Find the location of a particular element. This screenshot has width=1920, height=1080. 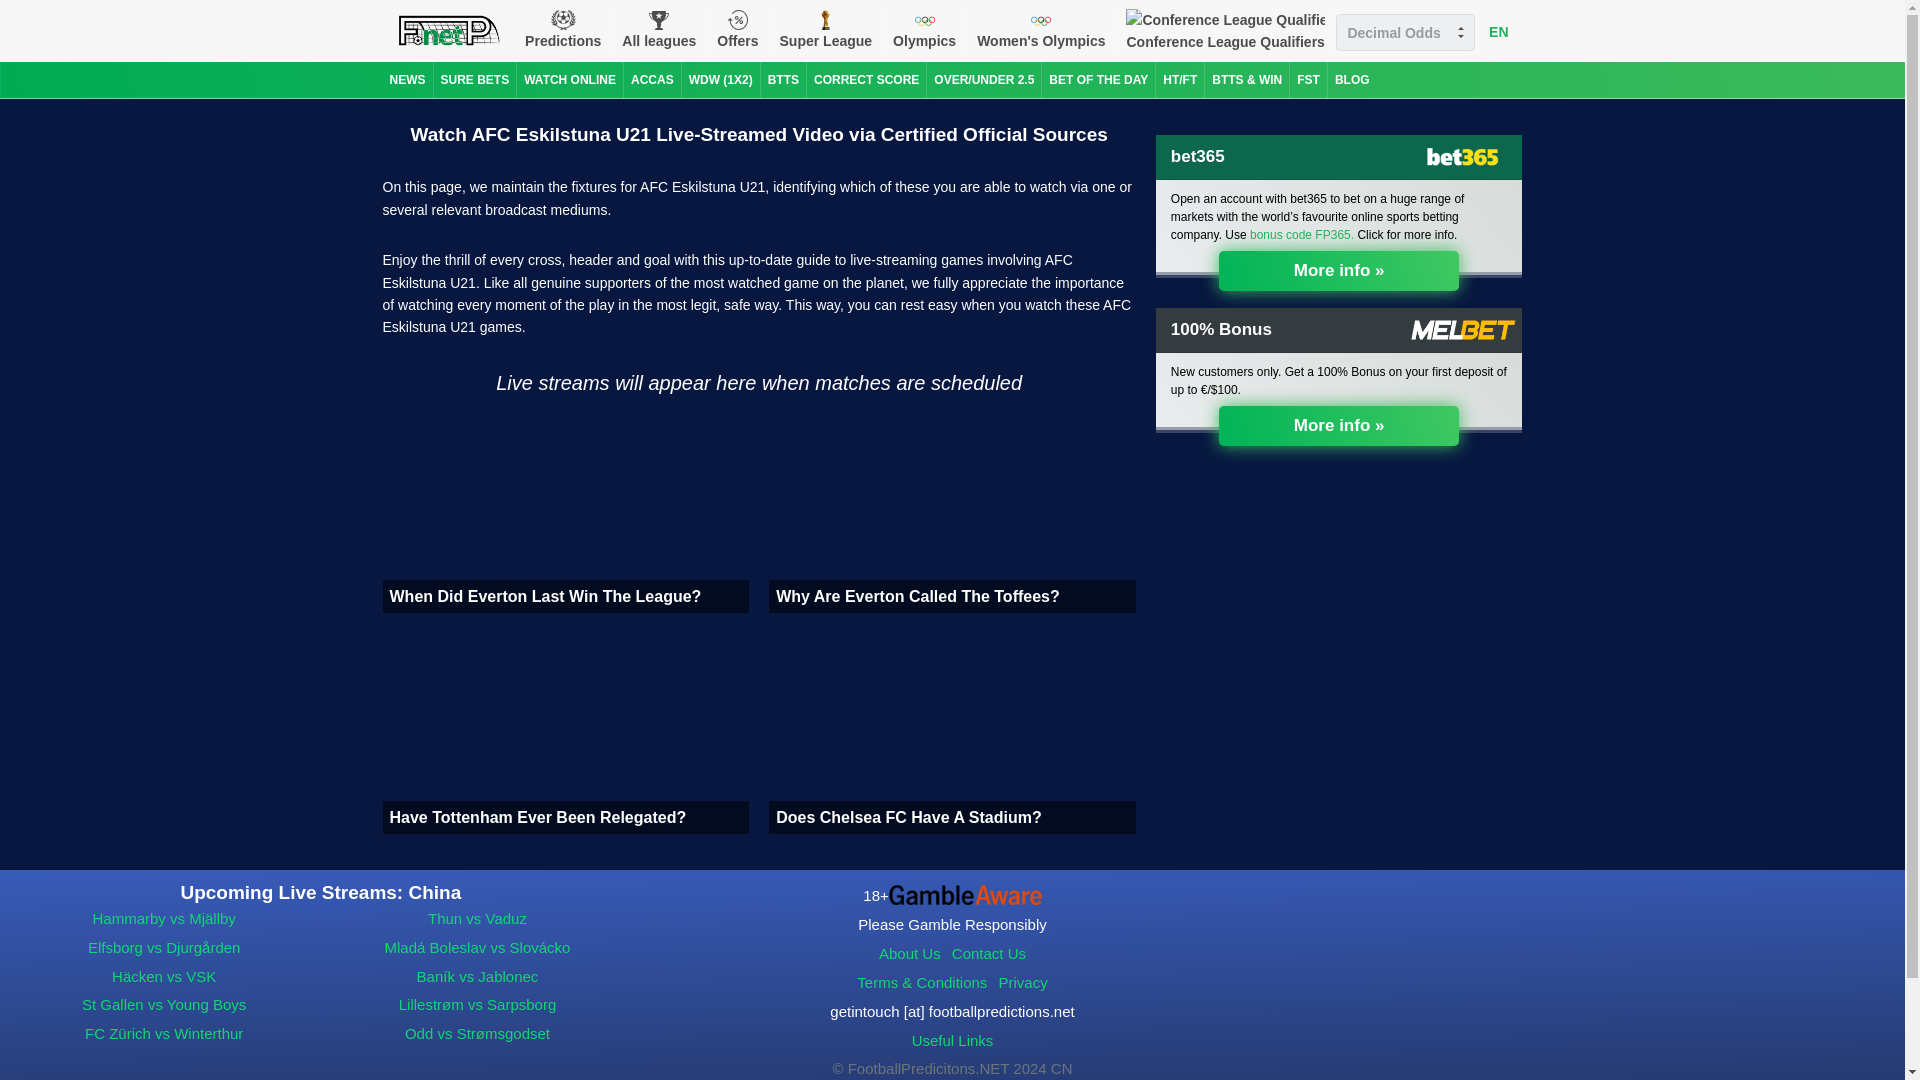

SURE BETS is located at coordinates (474, 80).